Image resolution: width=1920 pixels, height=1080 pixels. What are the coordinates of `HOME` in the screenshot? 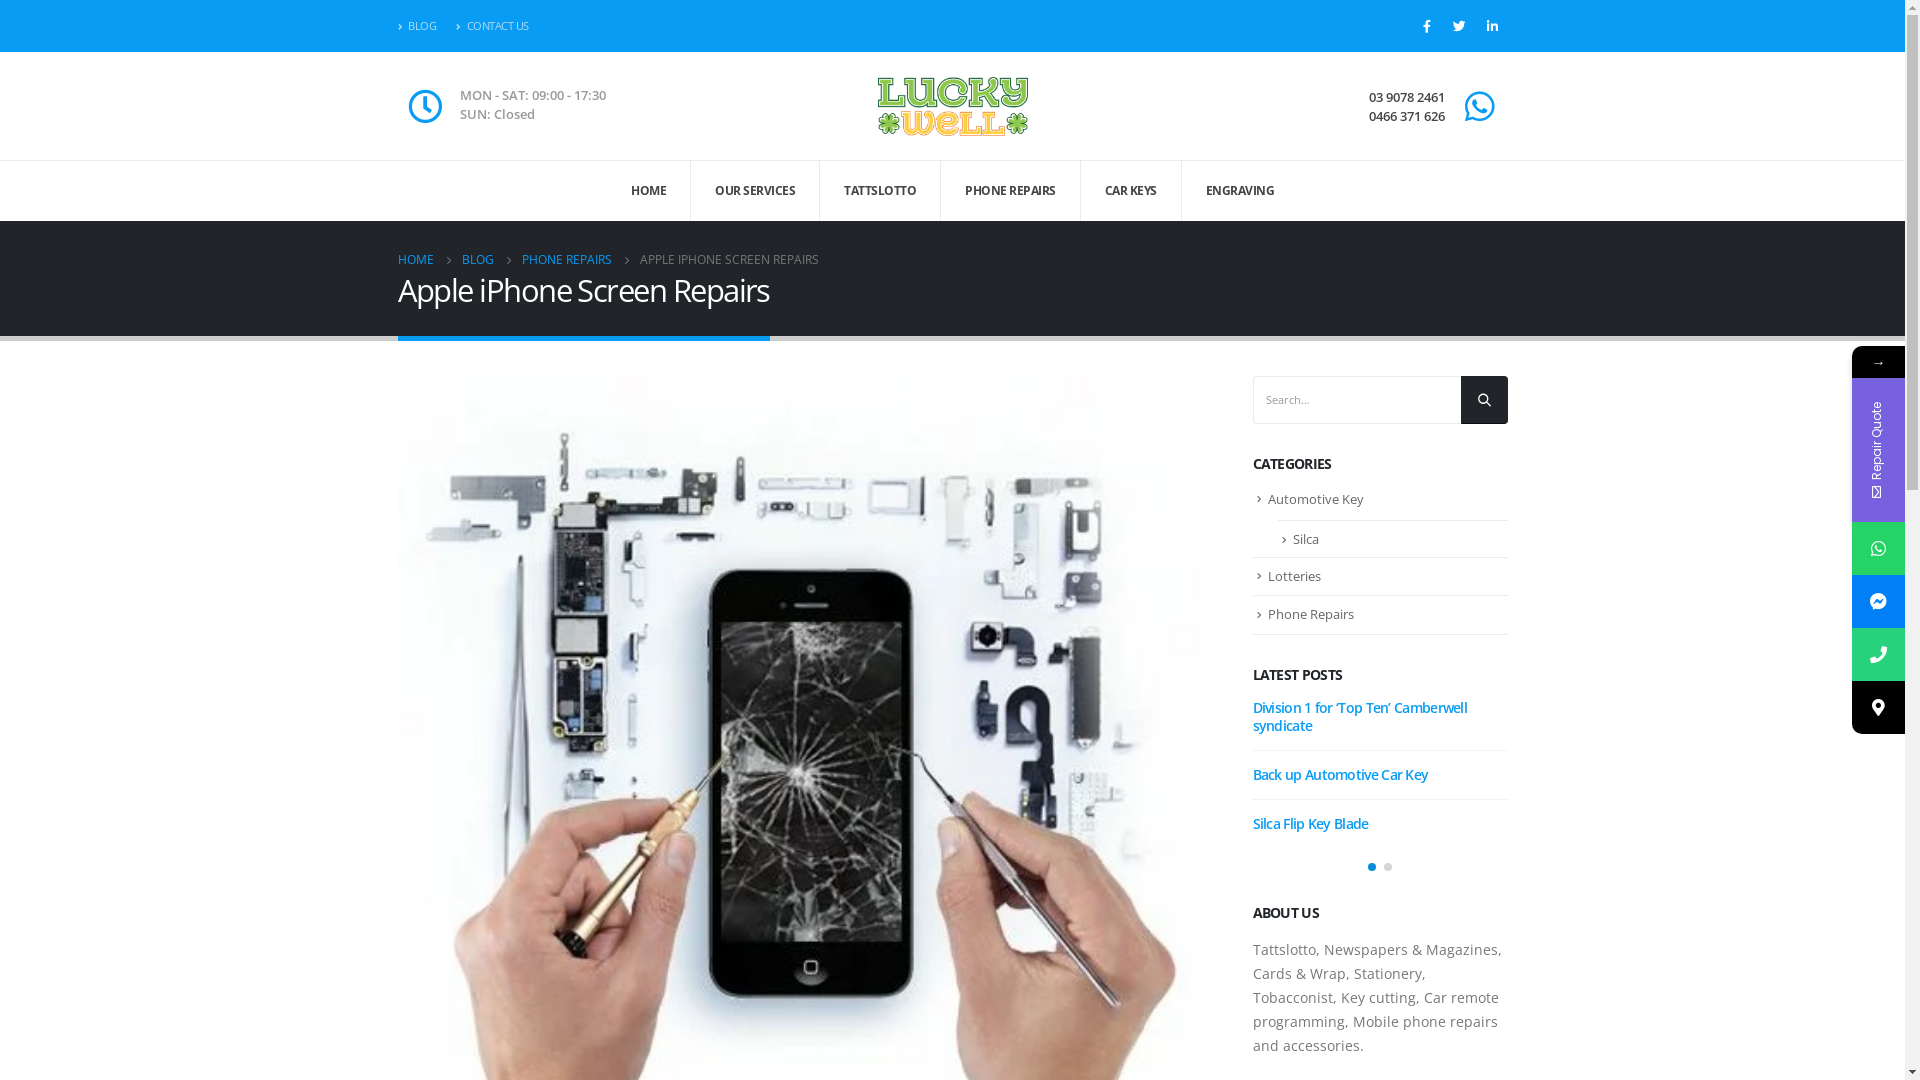 It's located at (416, 260).